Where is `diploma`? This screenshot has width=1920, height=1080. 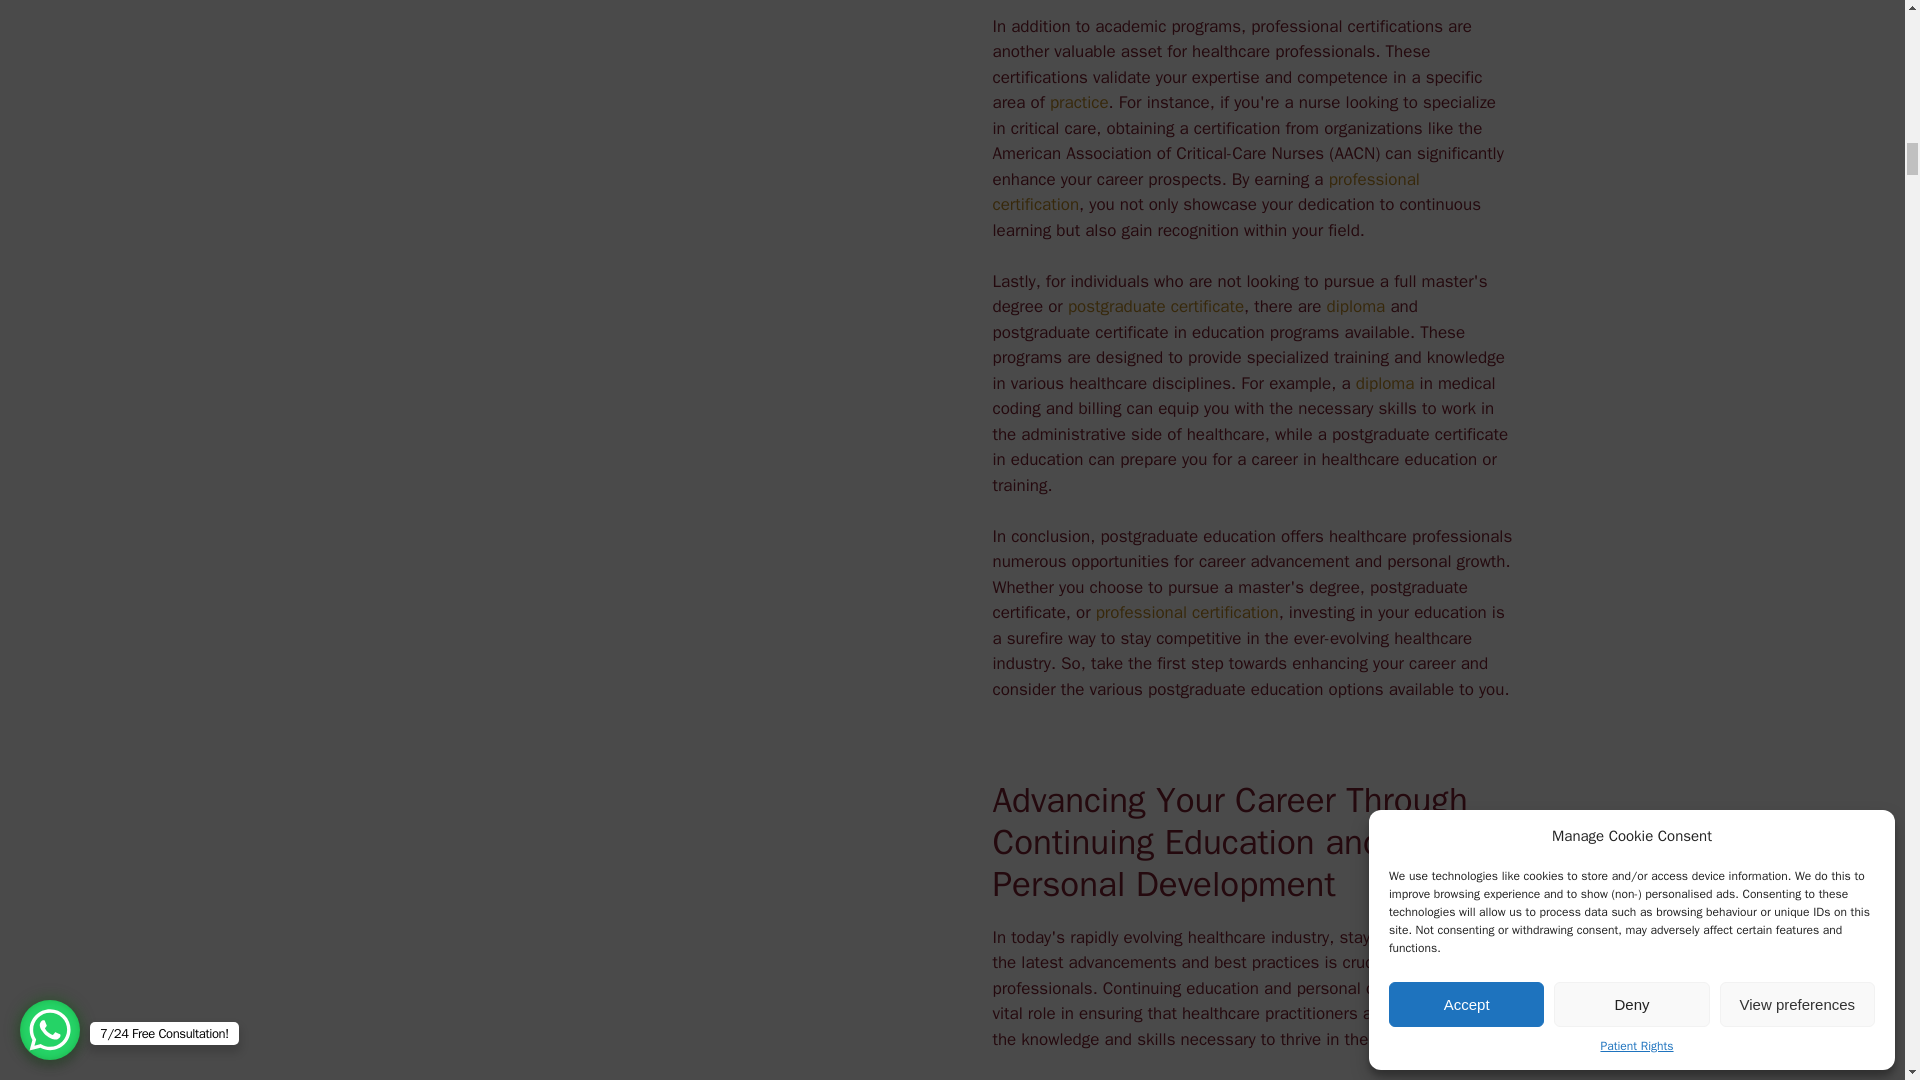
diploma is located at coordinates (1385, 383).